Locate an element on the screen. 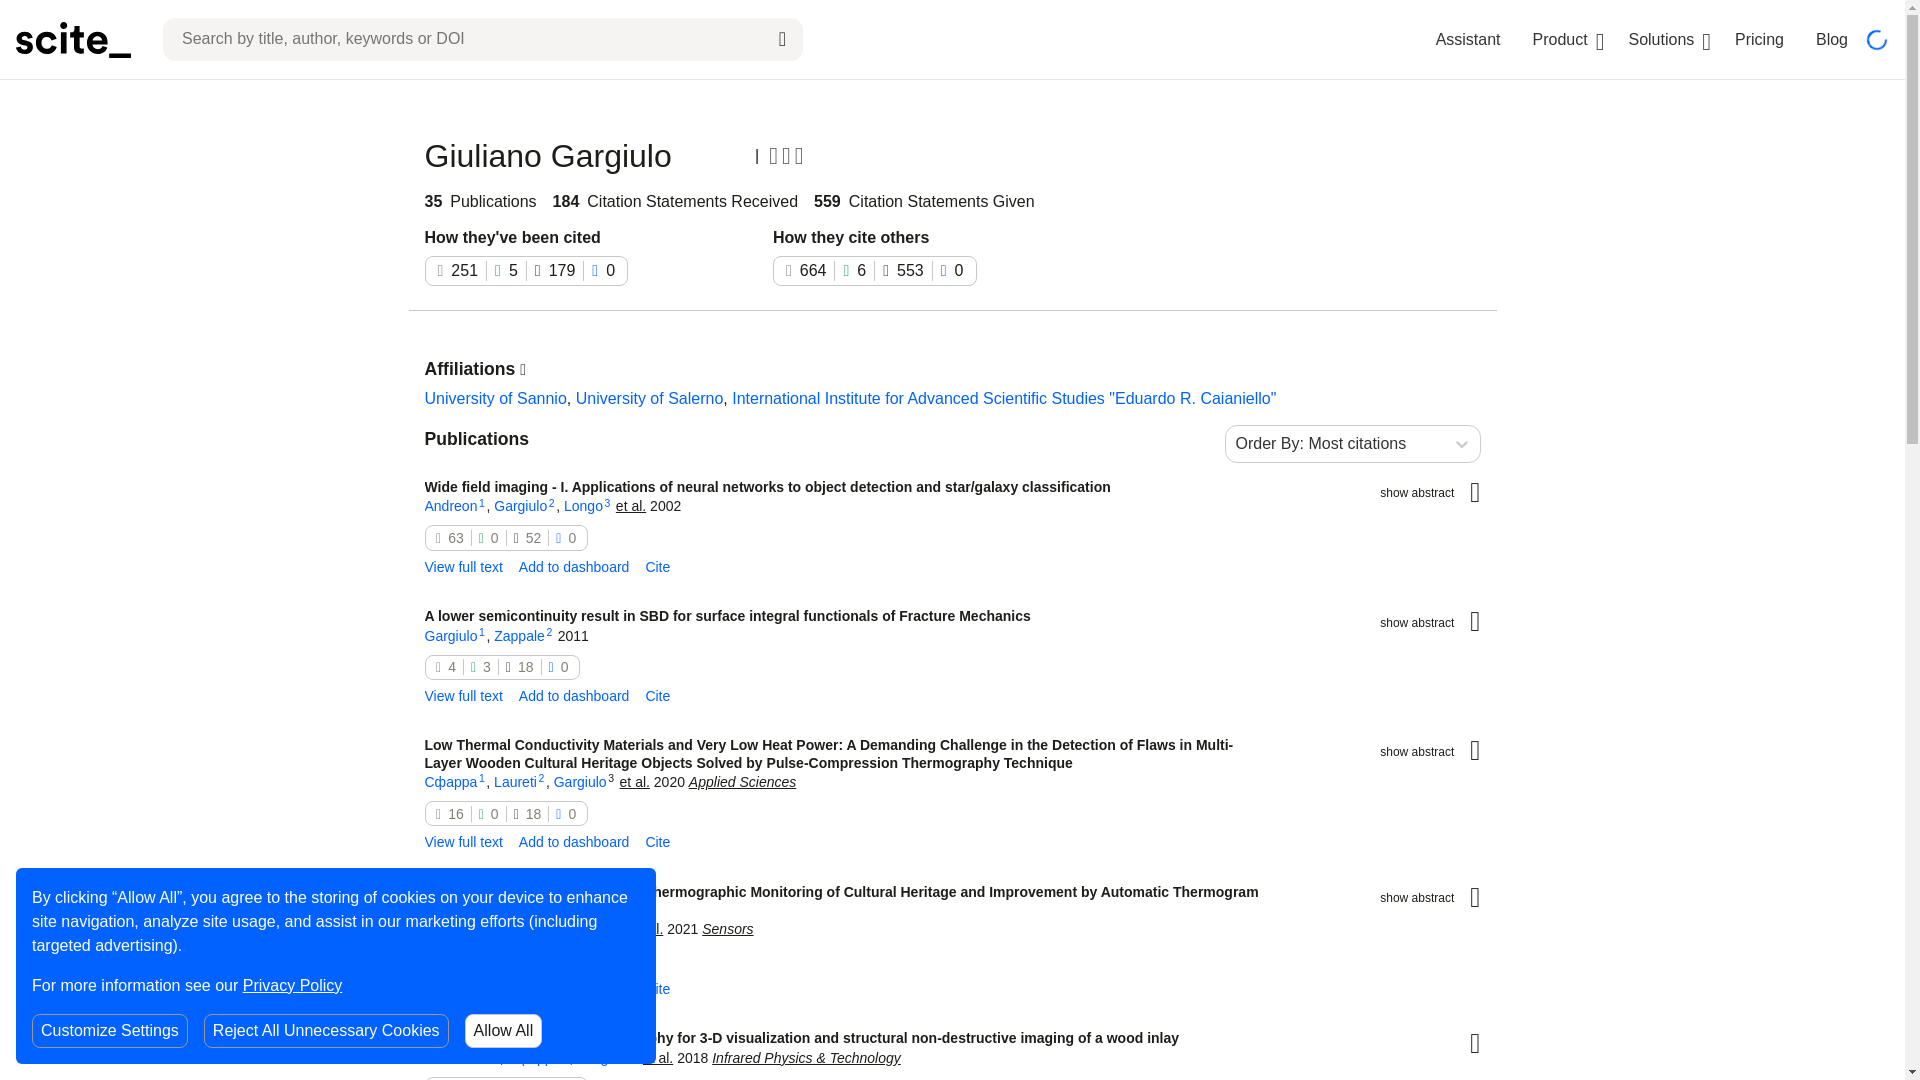 This screenshot has width=1920, height=1080. Add to dashboard is located at coordinates (574, 568).